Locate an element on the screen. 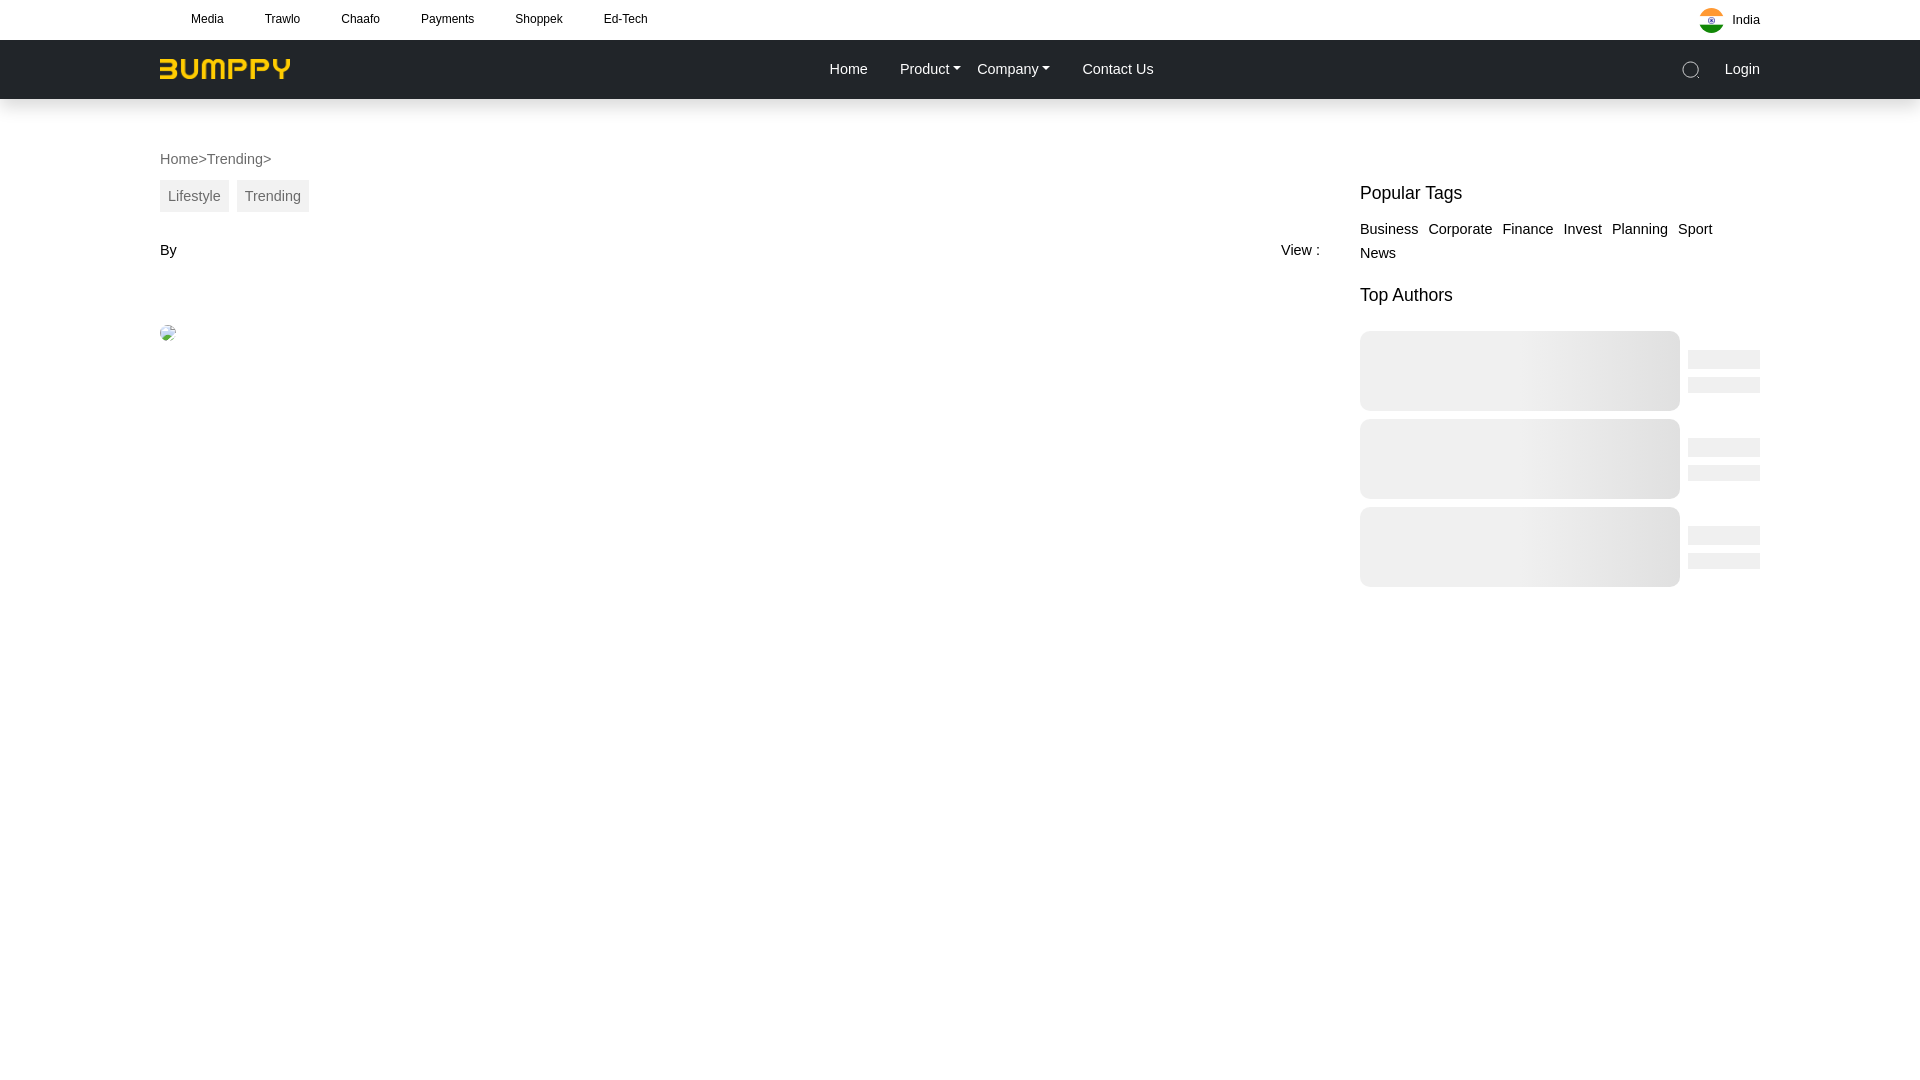 The height and width of the screenshot is (1080, 1920). Contact Us is located at coordinates (1116, 68).